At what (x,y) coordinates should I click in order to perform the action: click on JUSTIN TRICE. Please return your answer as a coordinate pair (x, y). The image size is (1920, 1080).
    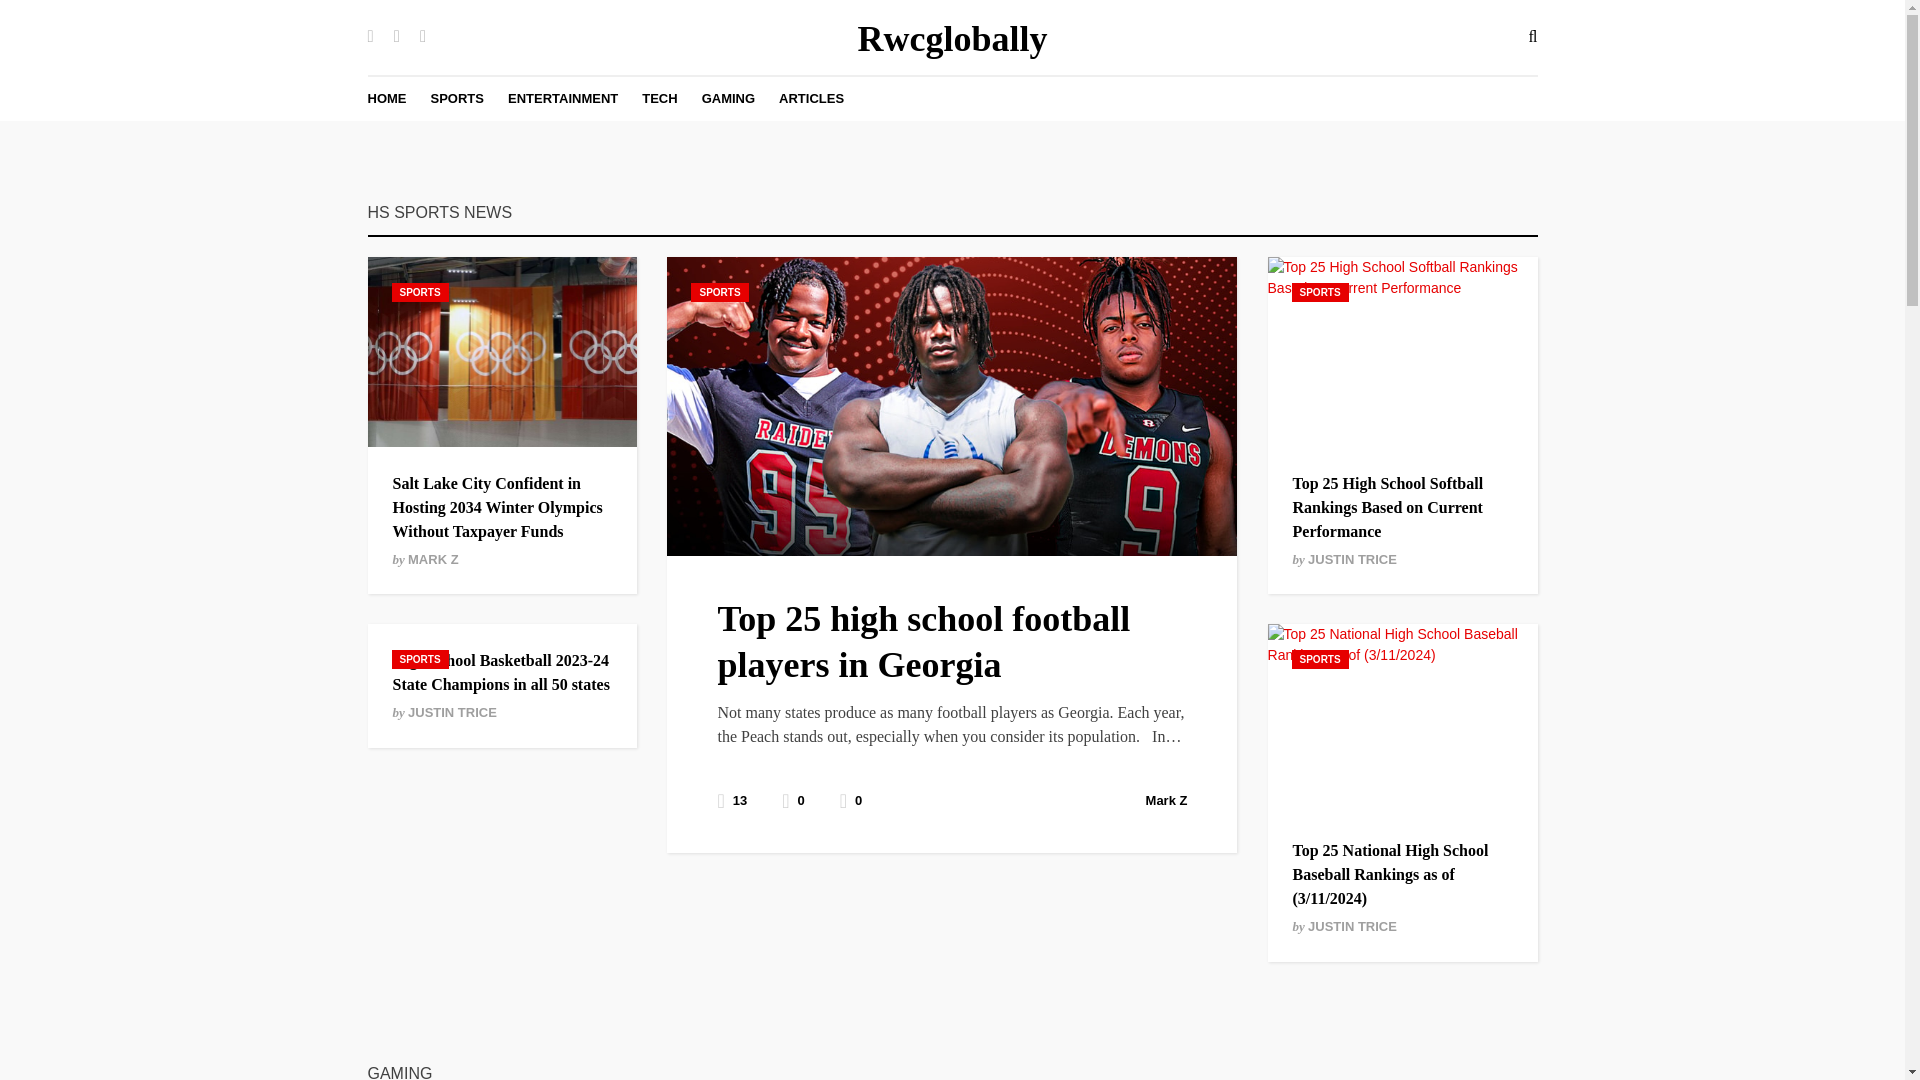
    Looking at the image, I should click on (1352, 926).